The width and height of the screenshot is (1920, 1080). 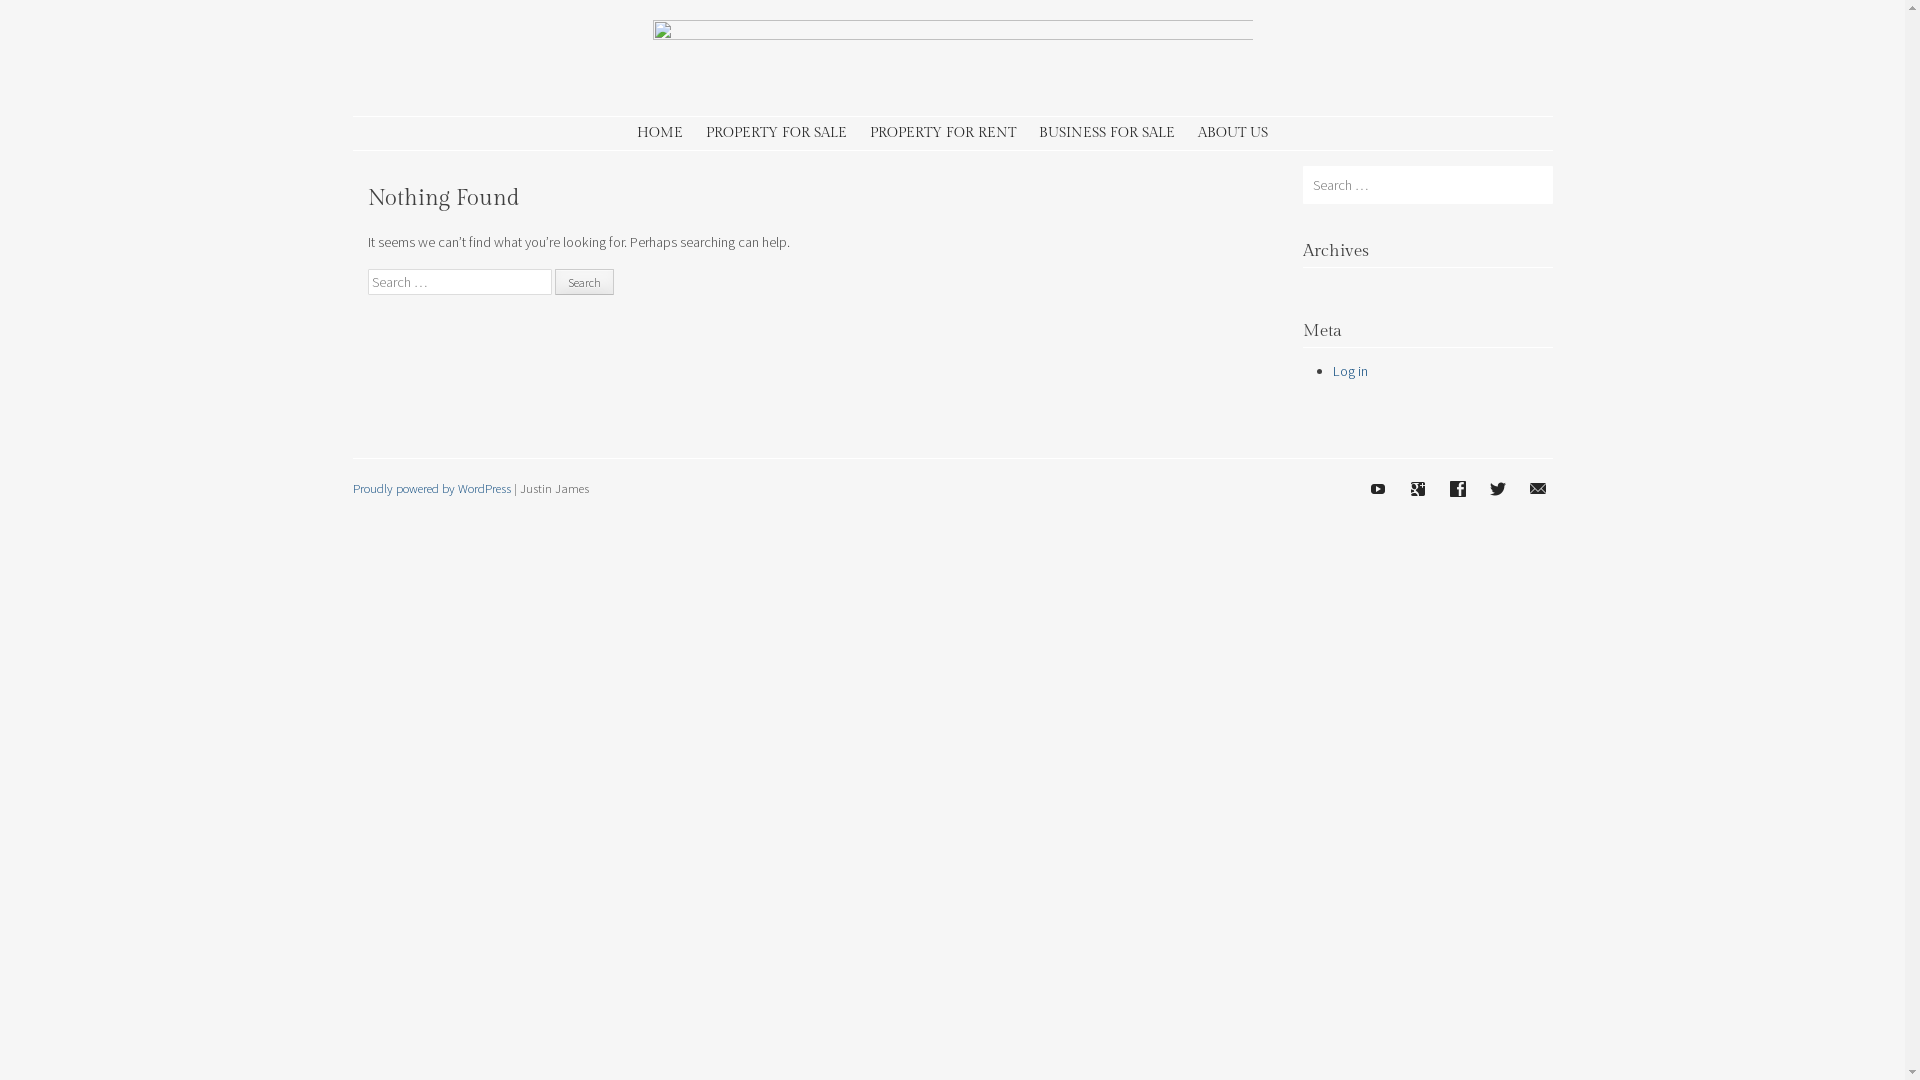 I want to click on Facebook, so click(x=1457, y=489).